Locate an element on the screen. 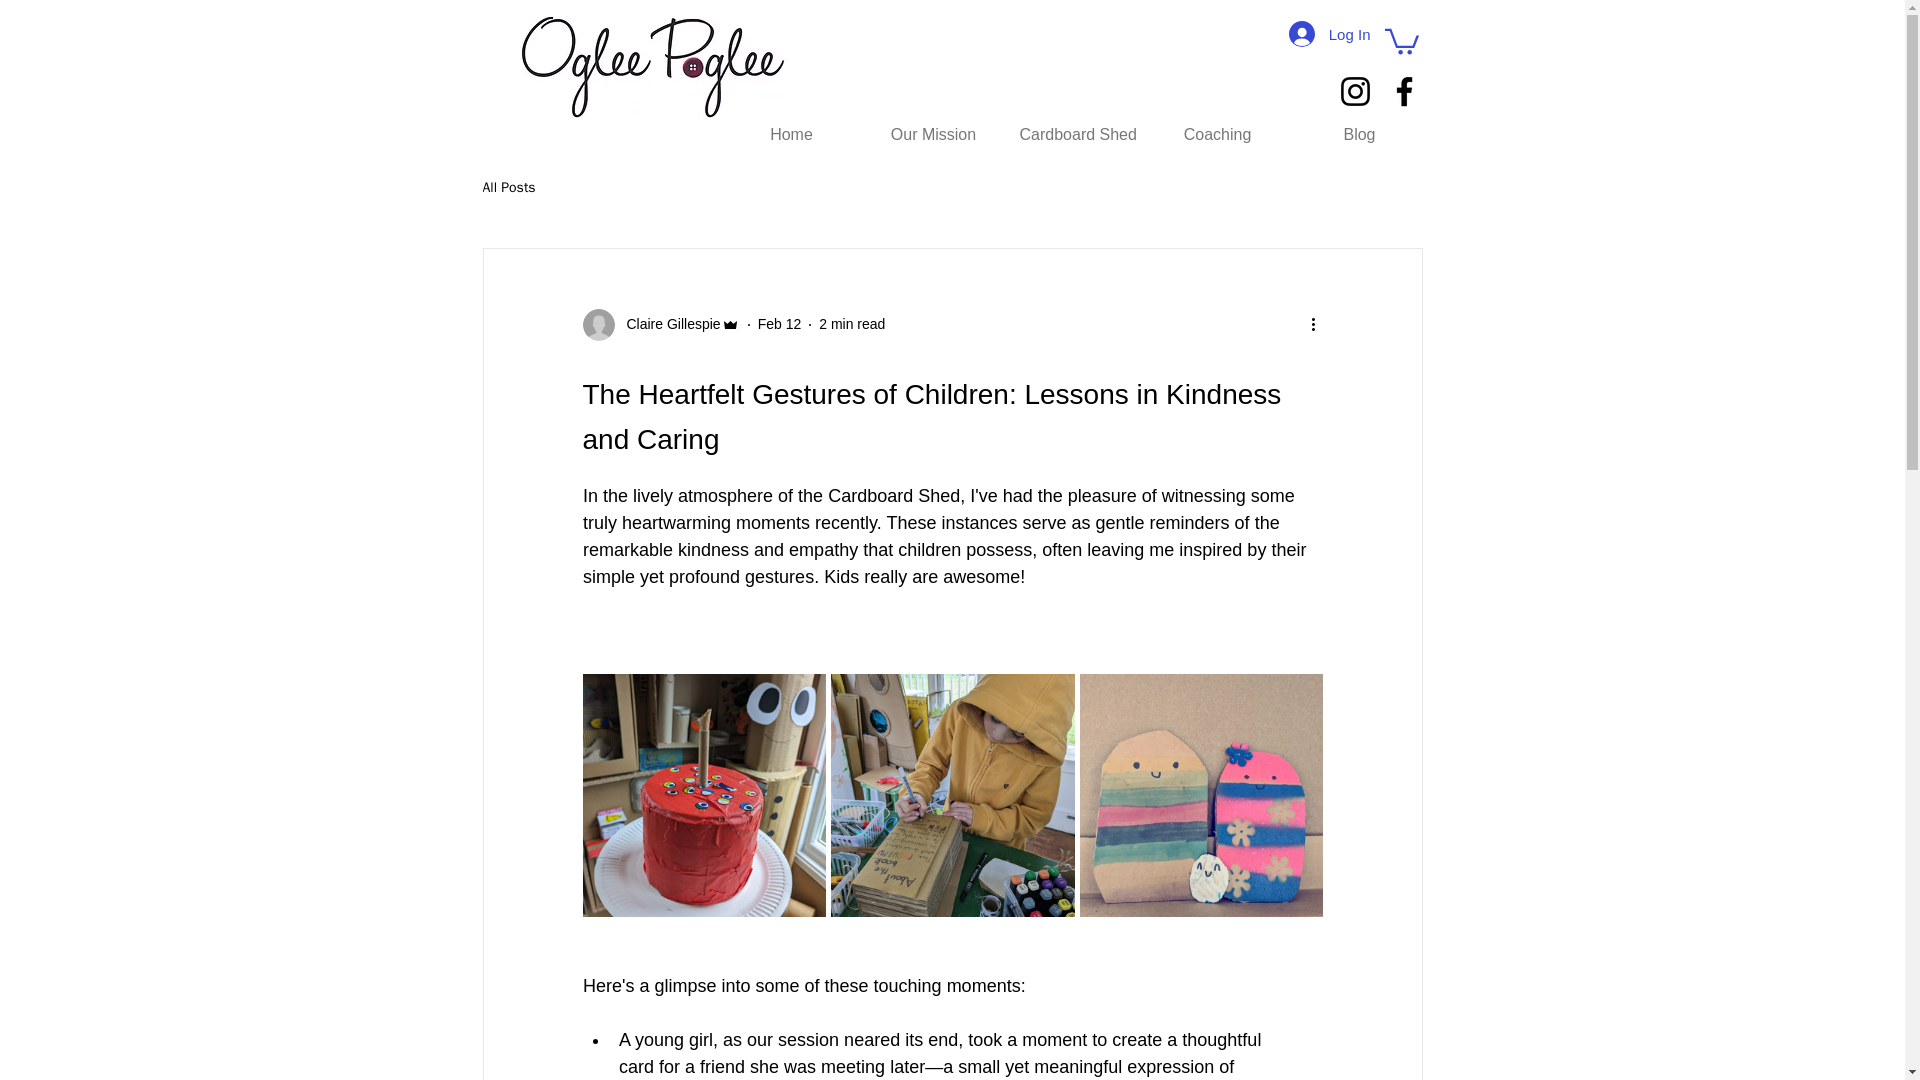 The height and width of the screenshot is (1080, 1920). Claire Gillespie is located at coordinates (660, 324).